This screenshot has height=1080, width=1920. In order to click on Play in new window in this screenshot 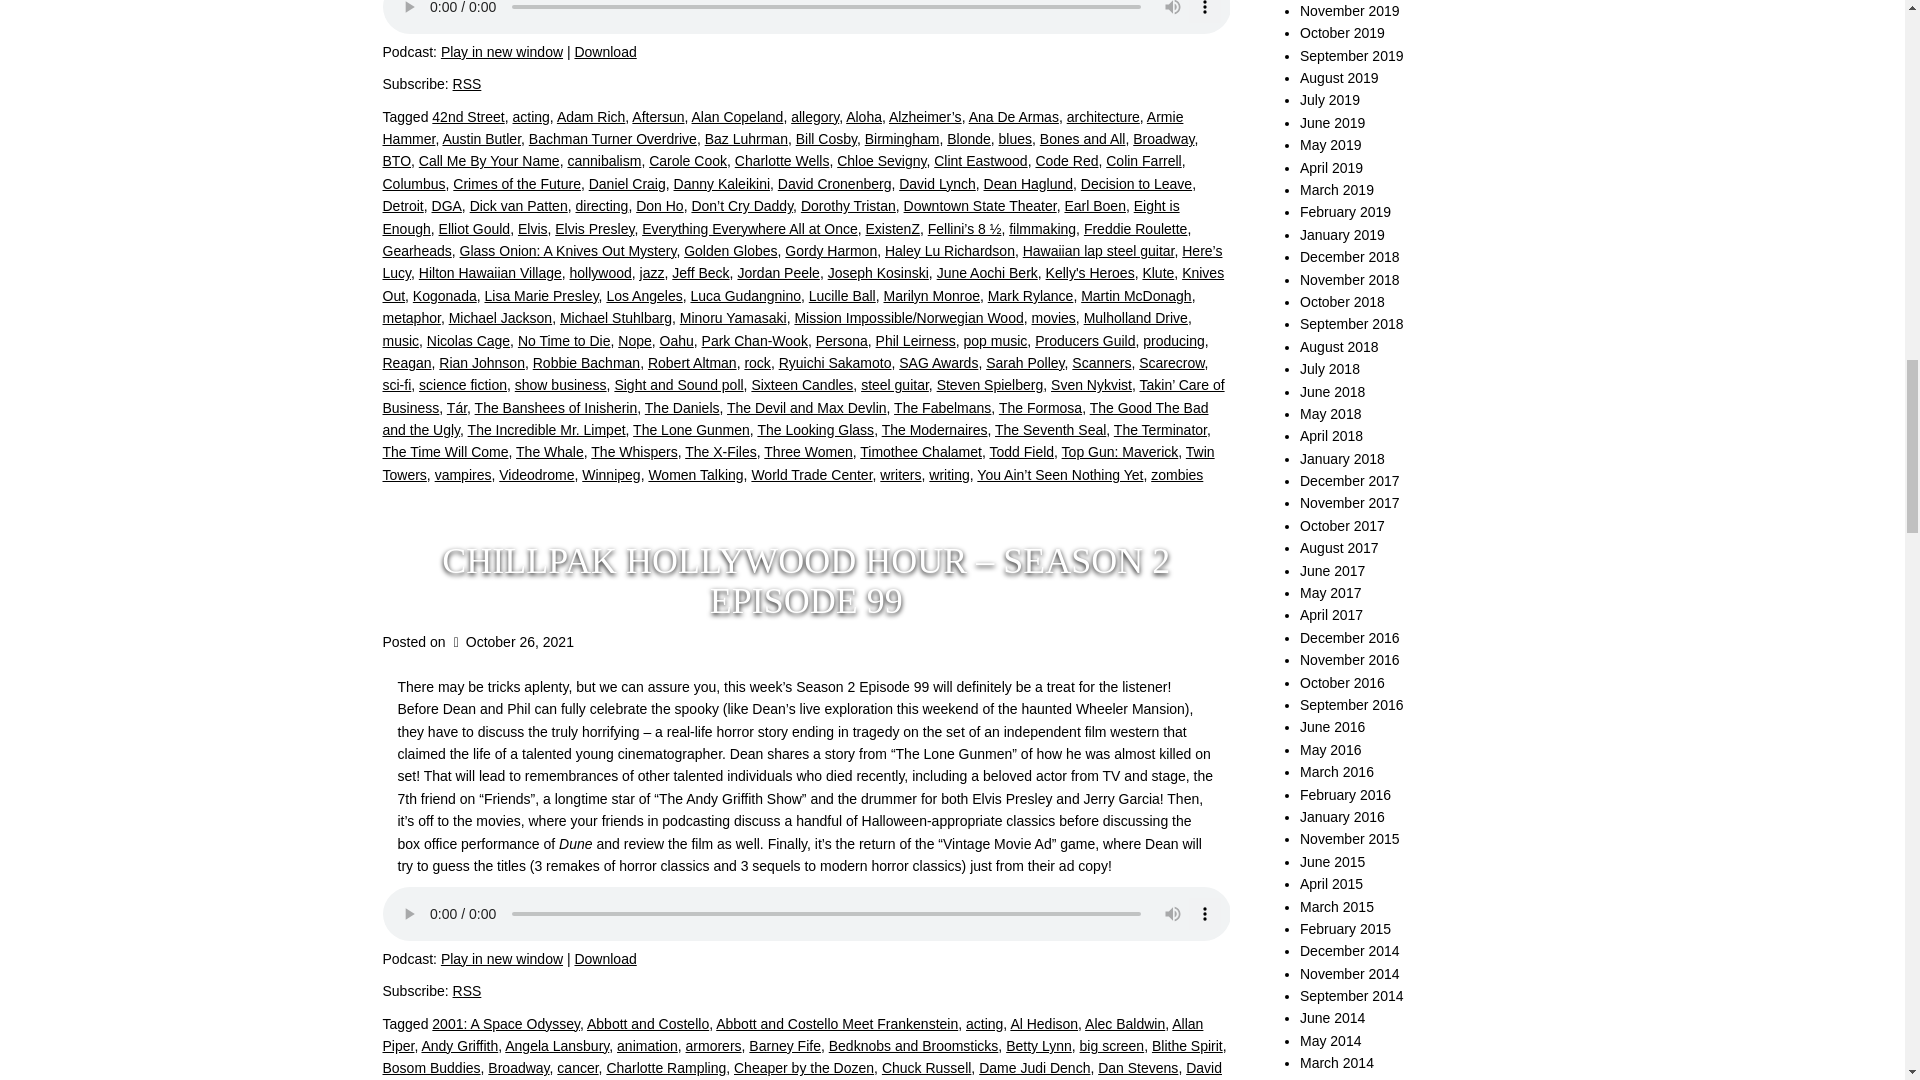, I will do `click(502, 958)`.